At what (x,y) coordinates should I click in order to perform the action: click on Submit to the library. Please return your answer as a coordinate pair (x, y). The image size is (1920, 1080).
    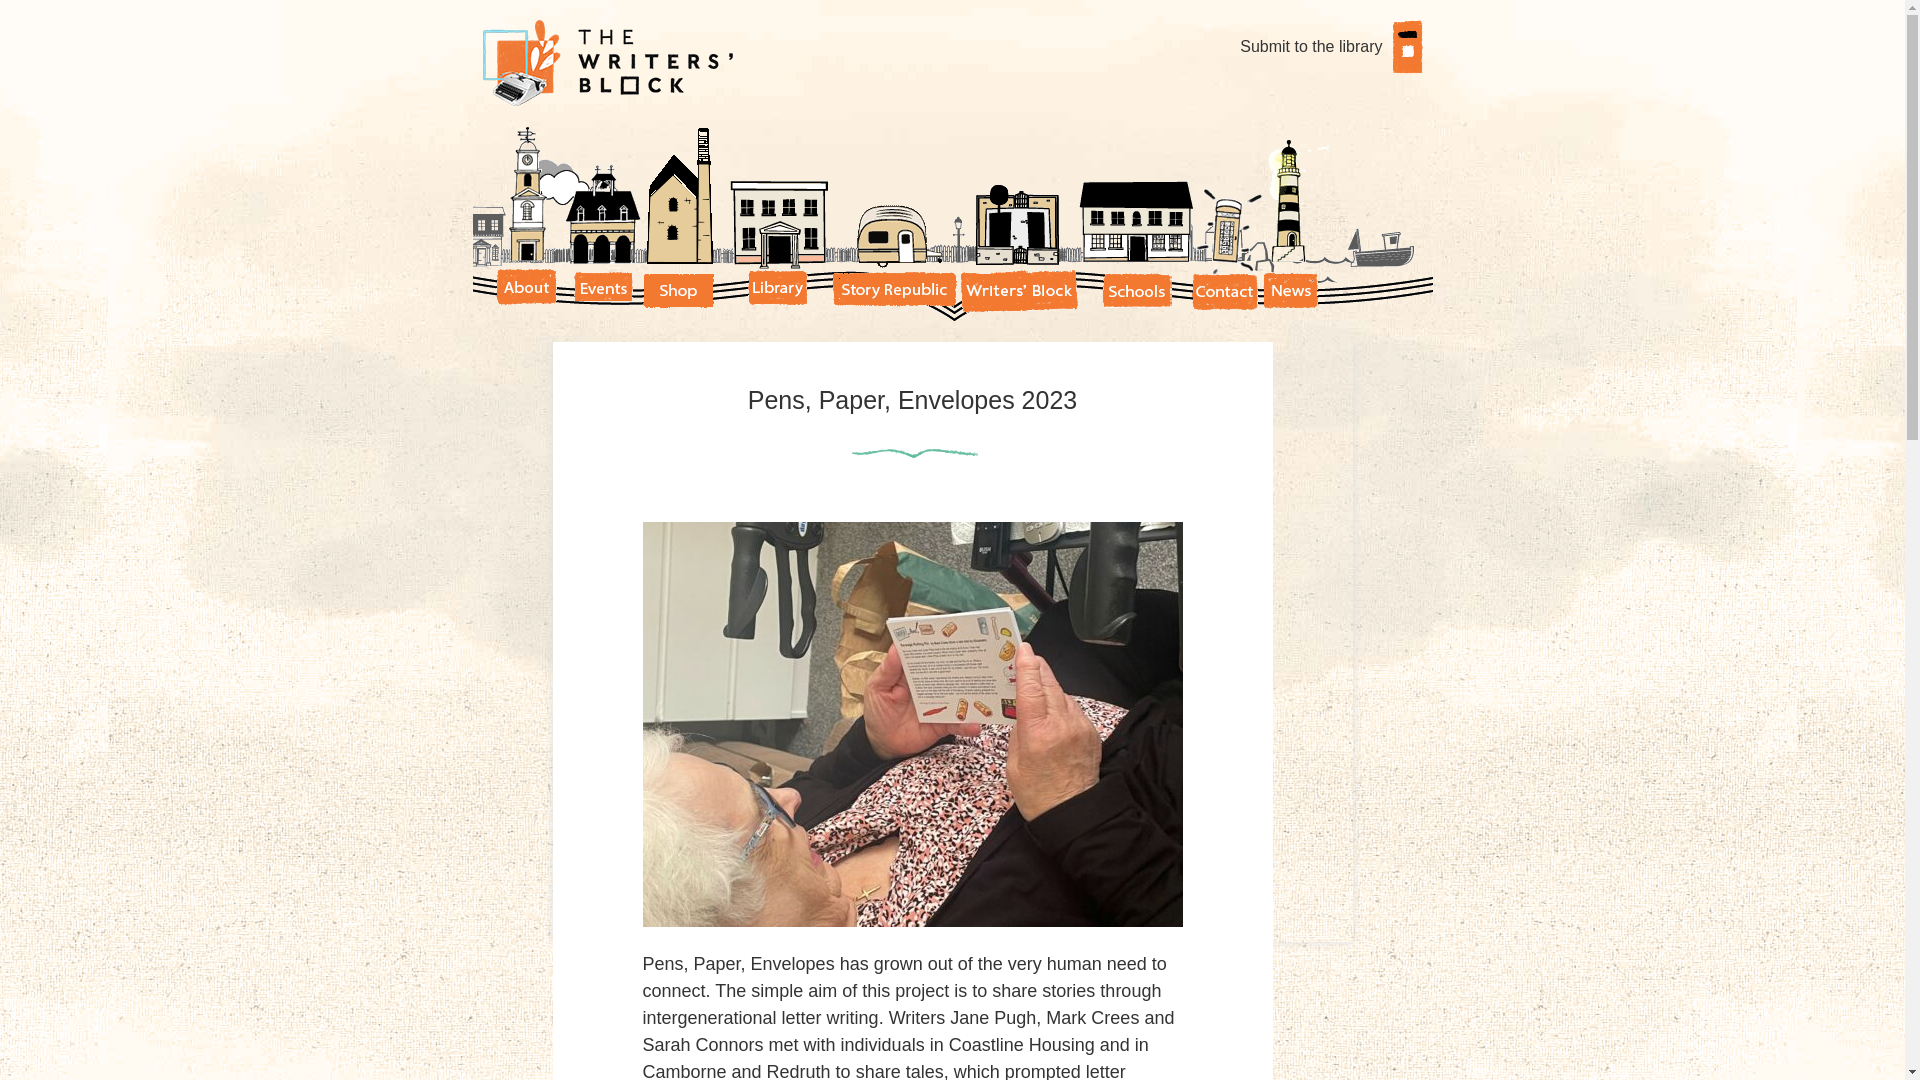
    Looking at the image, I should click on (1331, 47).